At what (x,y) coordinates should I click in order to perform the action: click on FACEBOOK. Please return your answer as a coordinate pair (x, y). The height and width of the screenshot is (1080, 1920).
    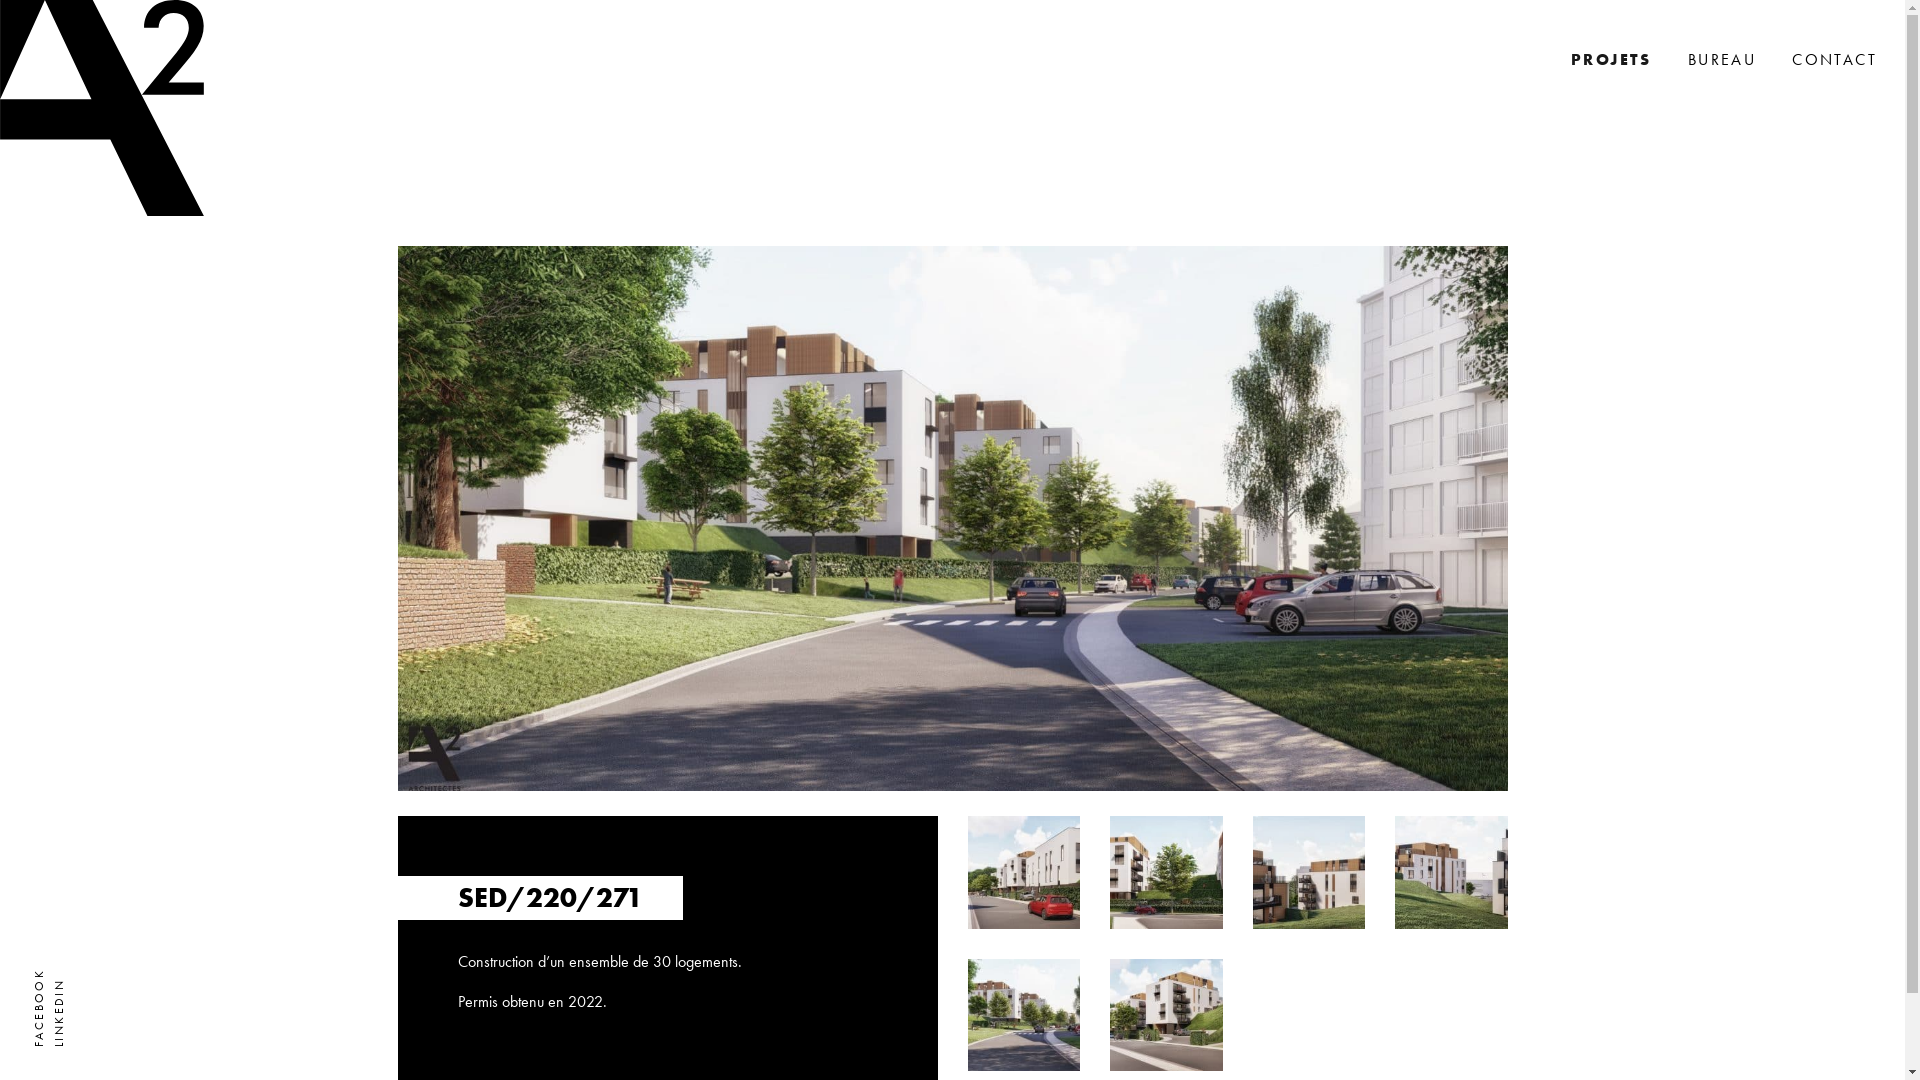
    Looking at the image, I should click on (72, 975).